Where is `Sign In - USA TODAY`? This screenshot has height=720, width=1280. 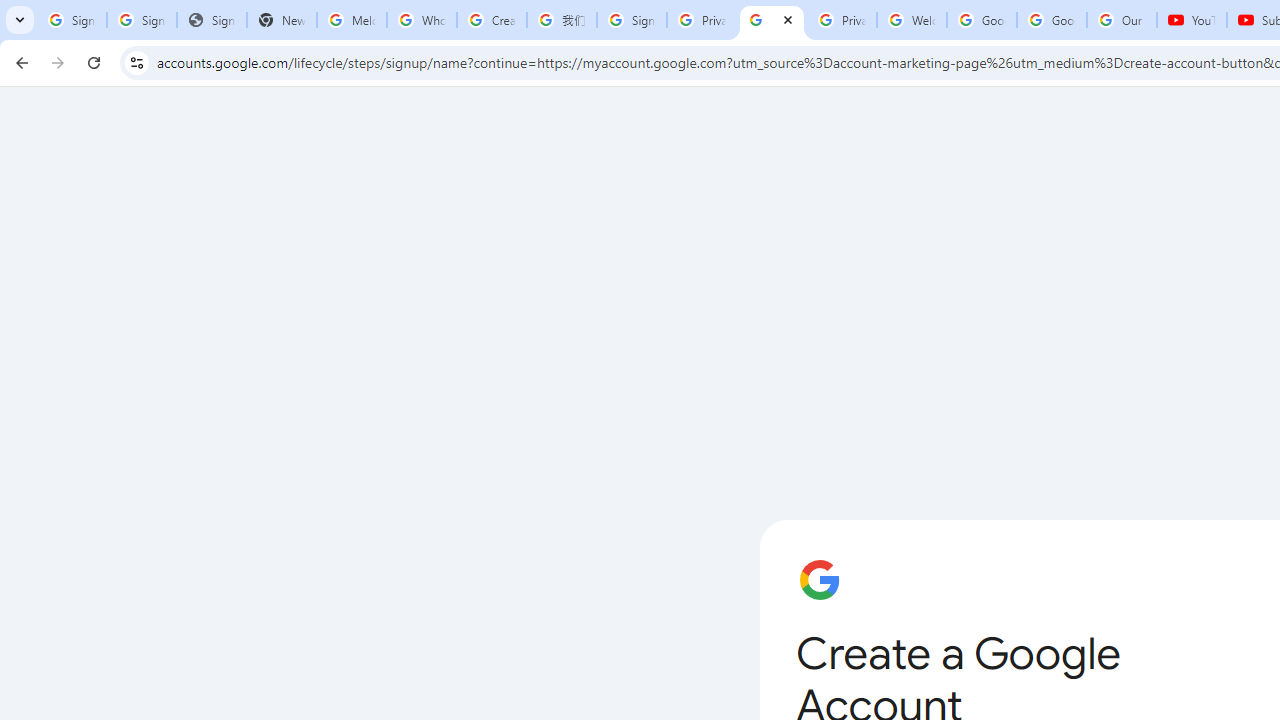
Sign In - USA TODAY is located at coordinates (212, 20).